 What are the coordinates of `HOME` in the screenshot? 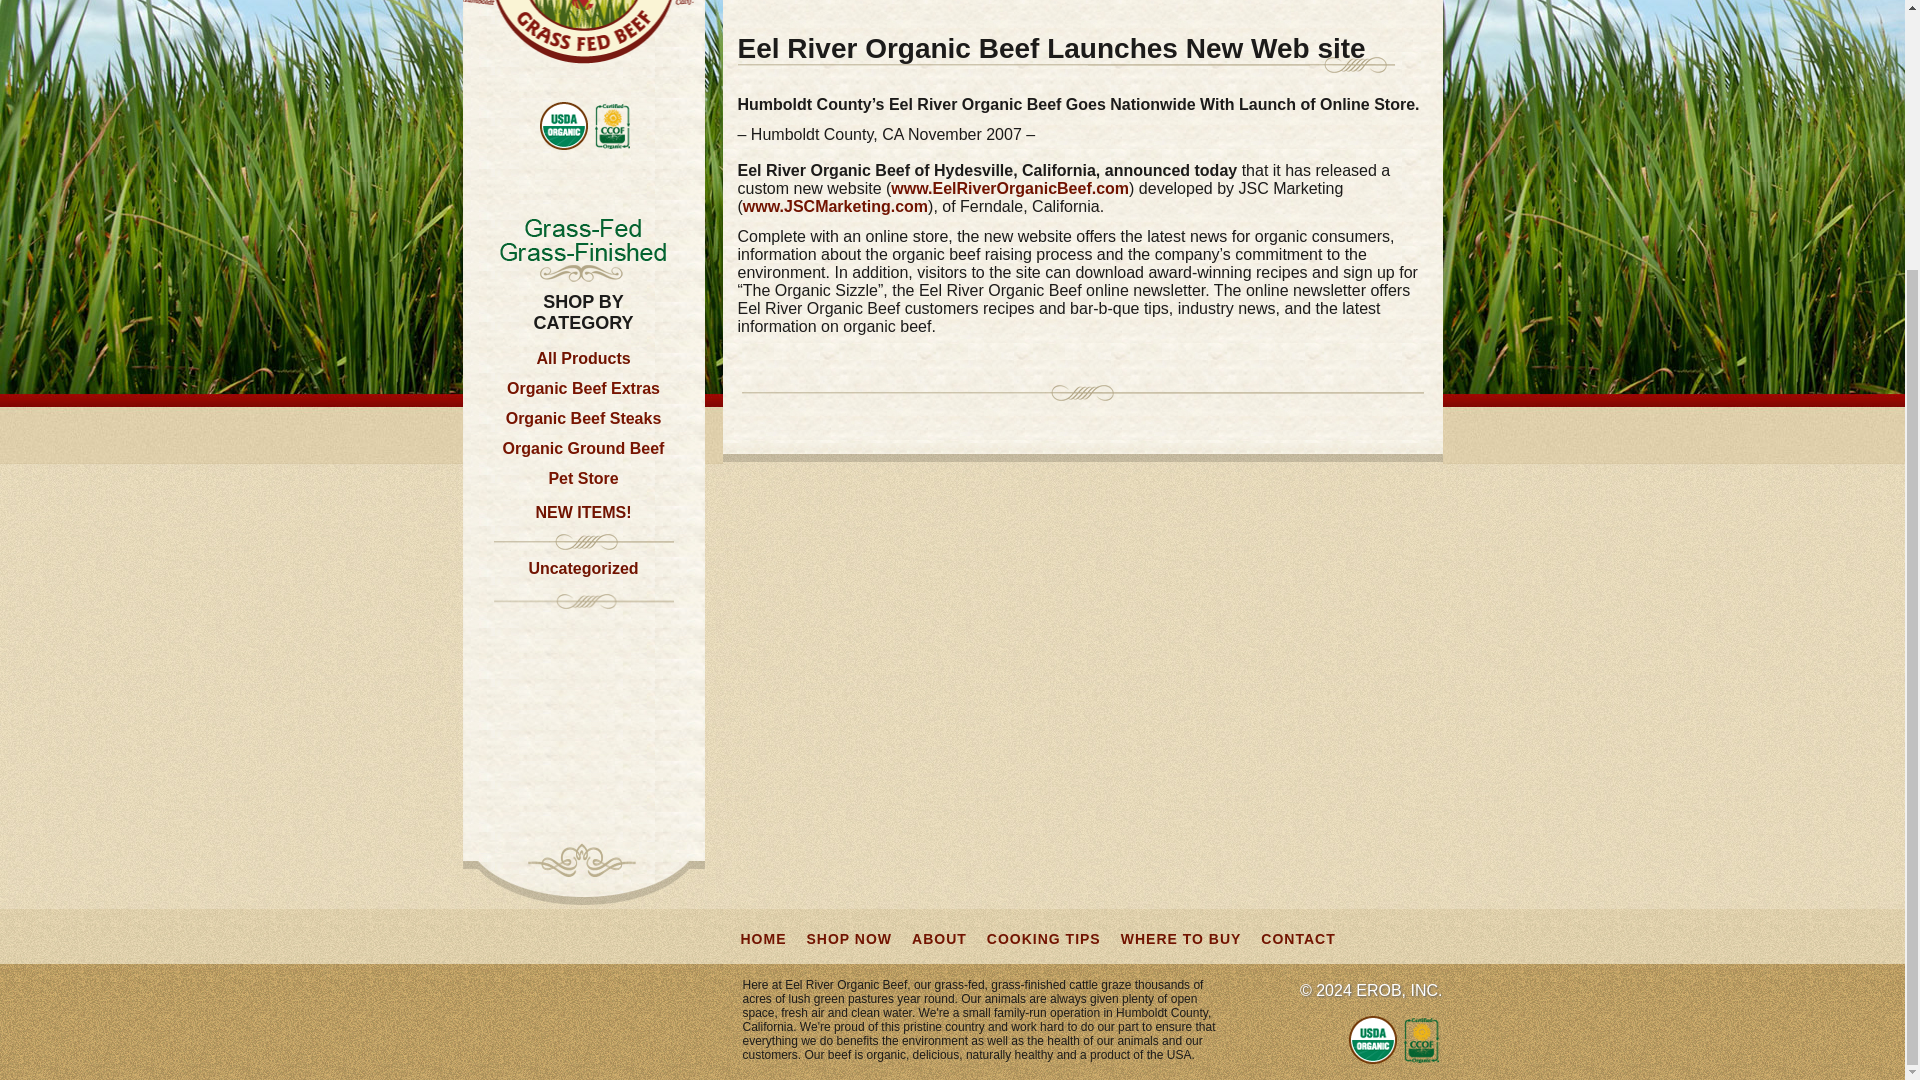 It's located at (762, 938).